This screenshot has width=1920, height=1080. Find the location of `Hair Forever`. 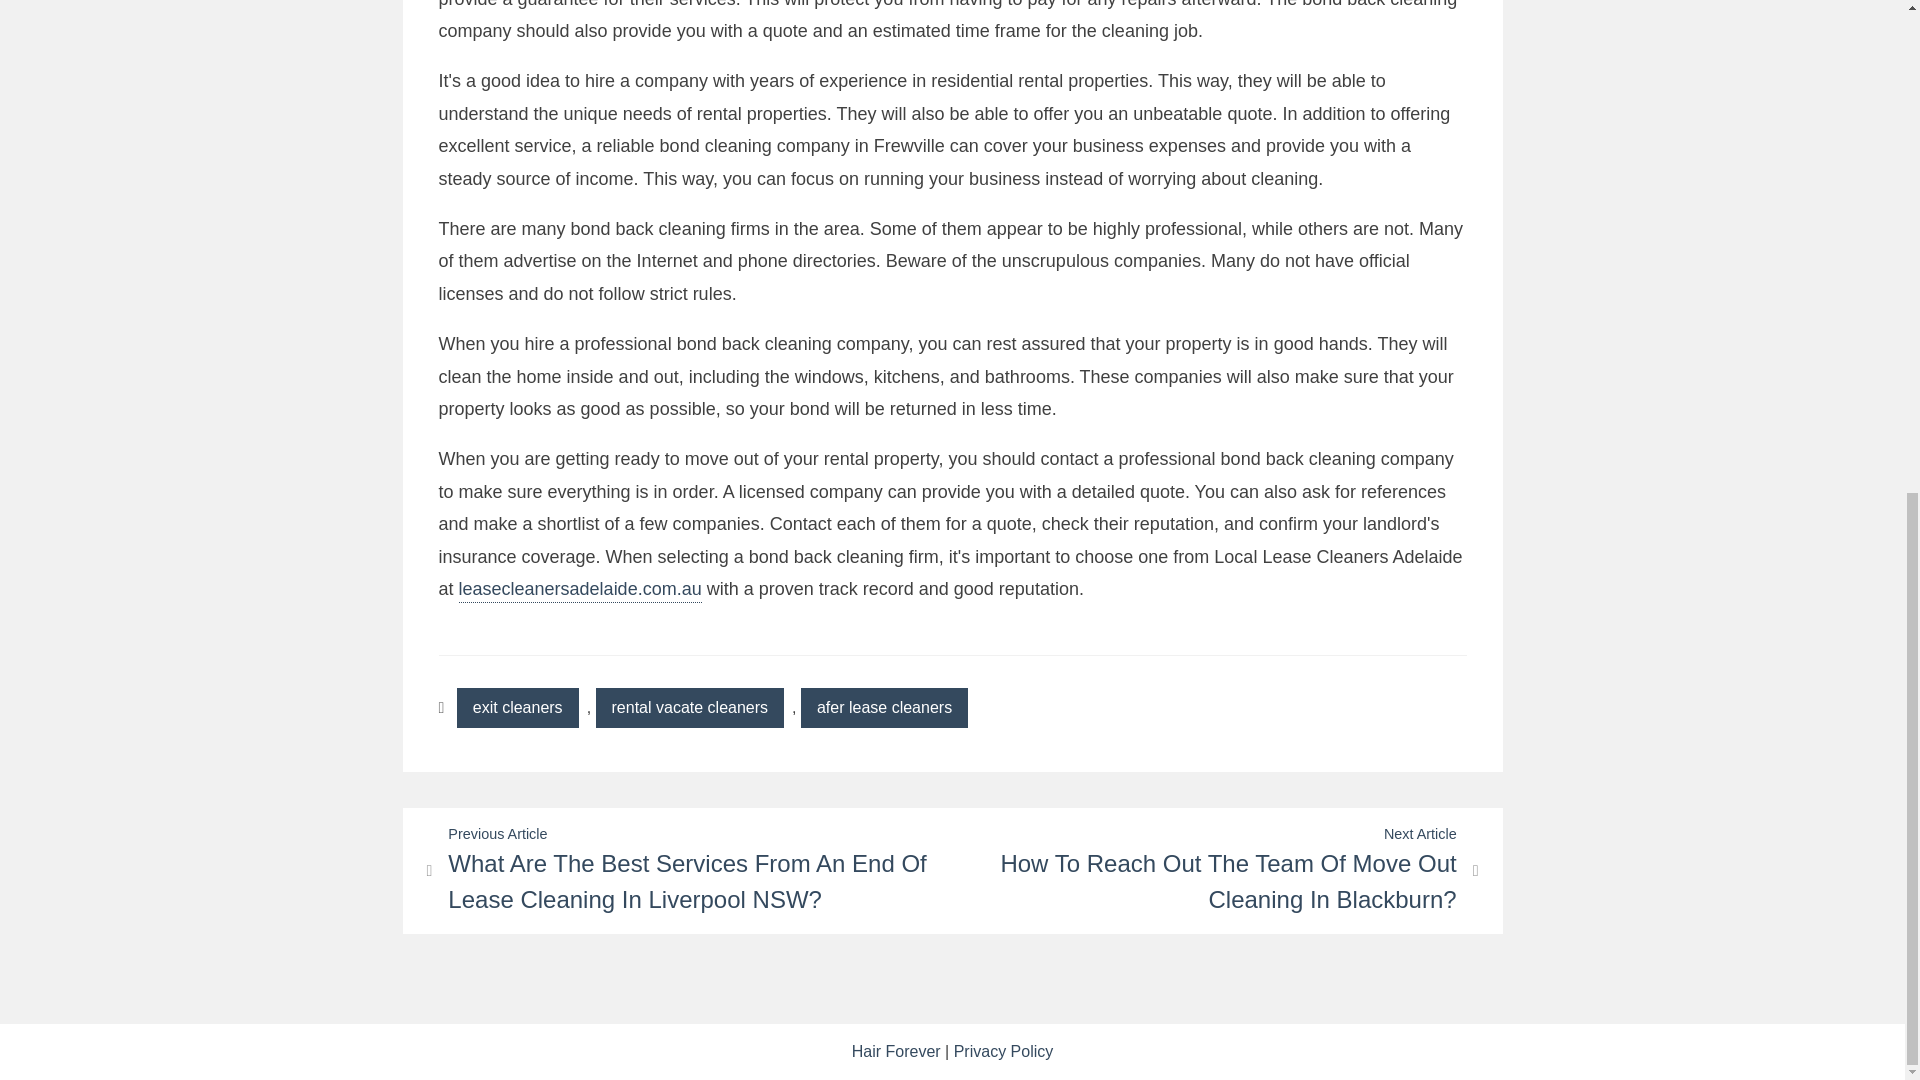

Hair Forever is located at coordinates (896, 1051).